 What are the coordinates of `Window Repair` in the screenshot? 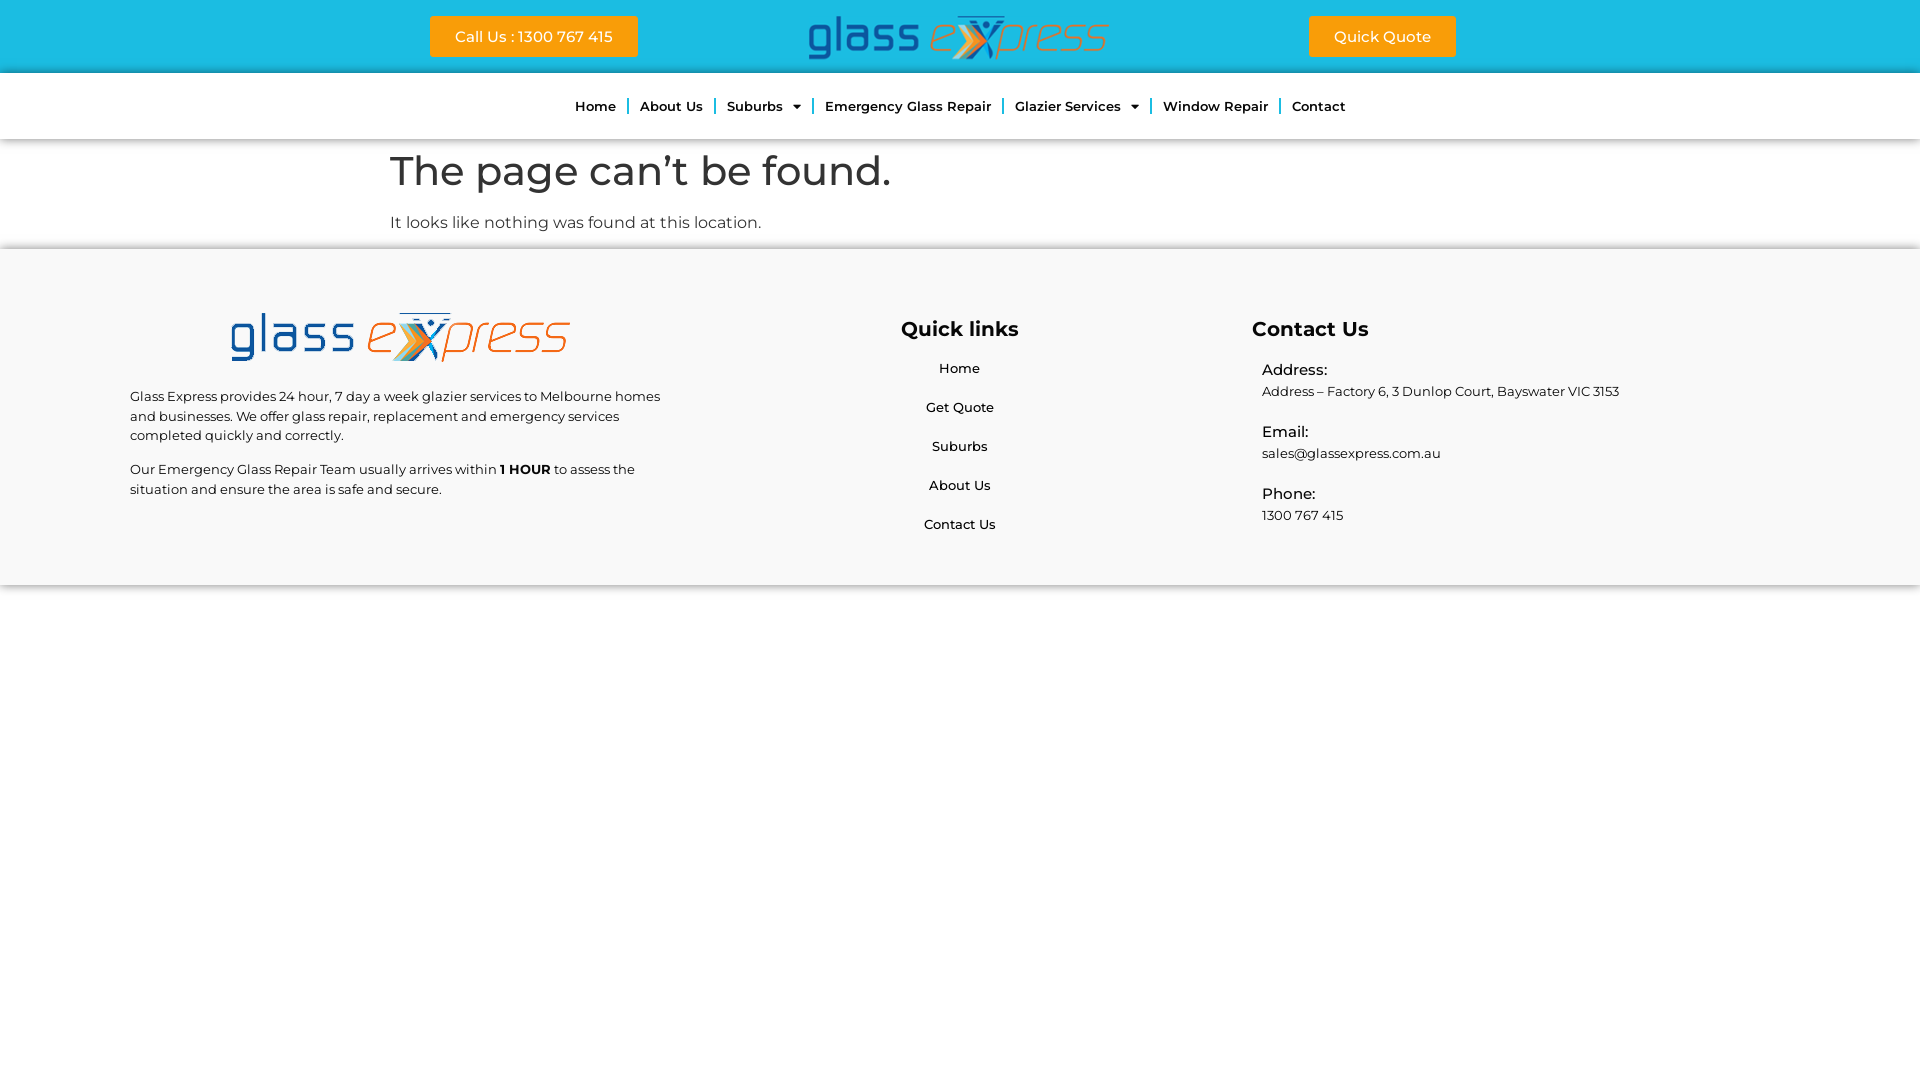 It's located at (1216, 106).